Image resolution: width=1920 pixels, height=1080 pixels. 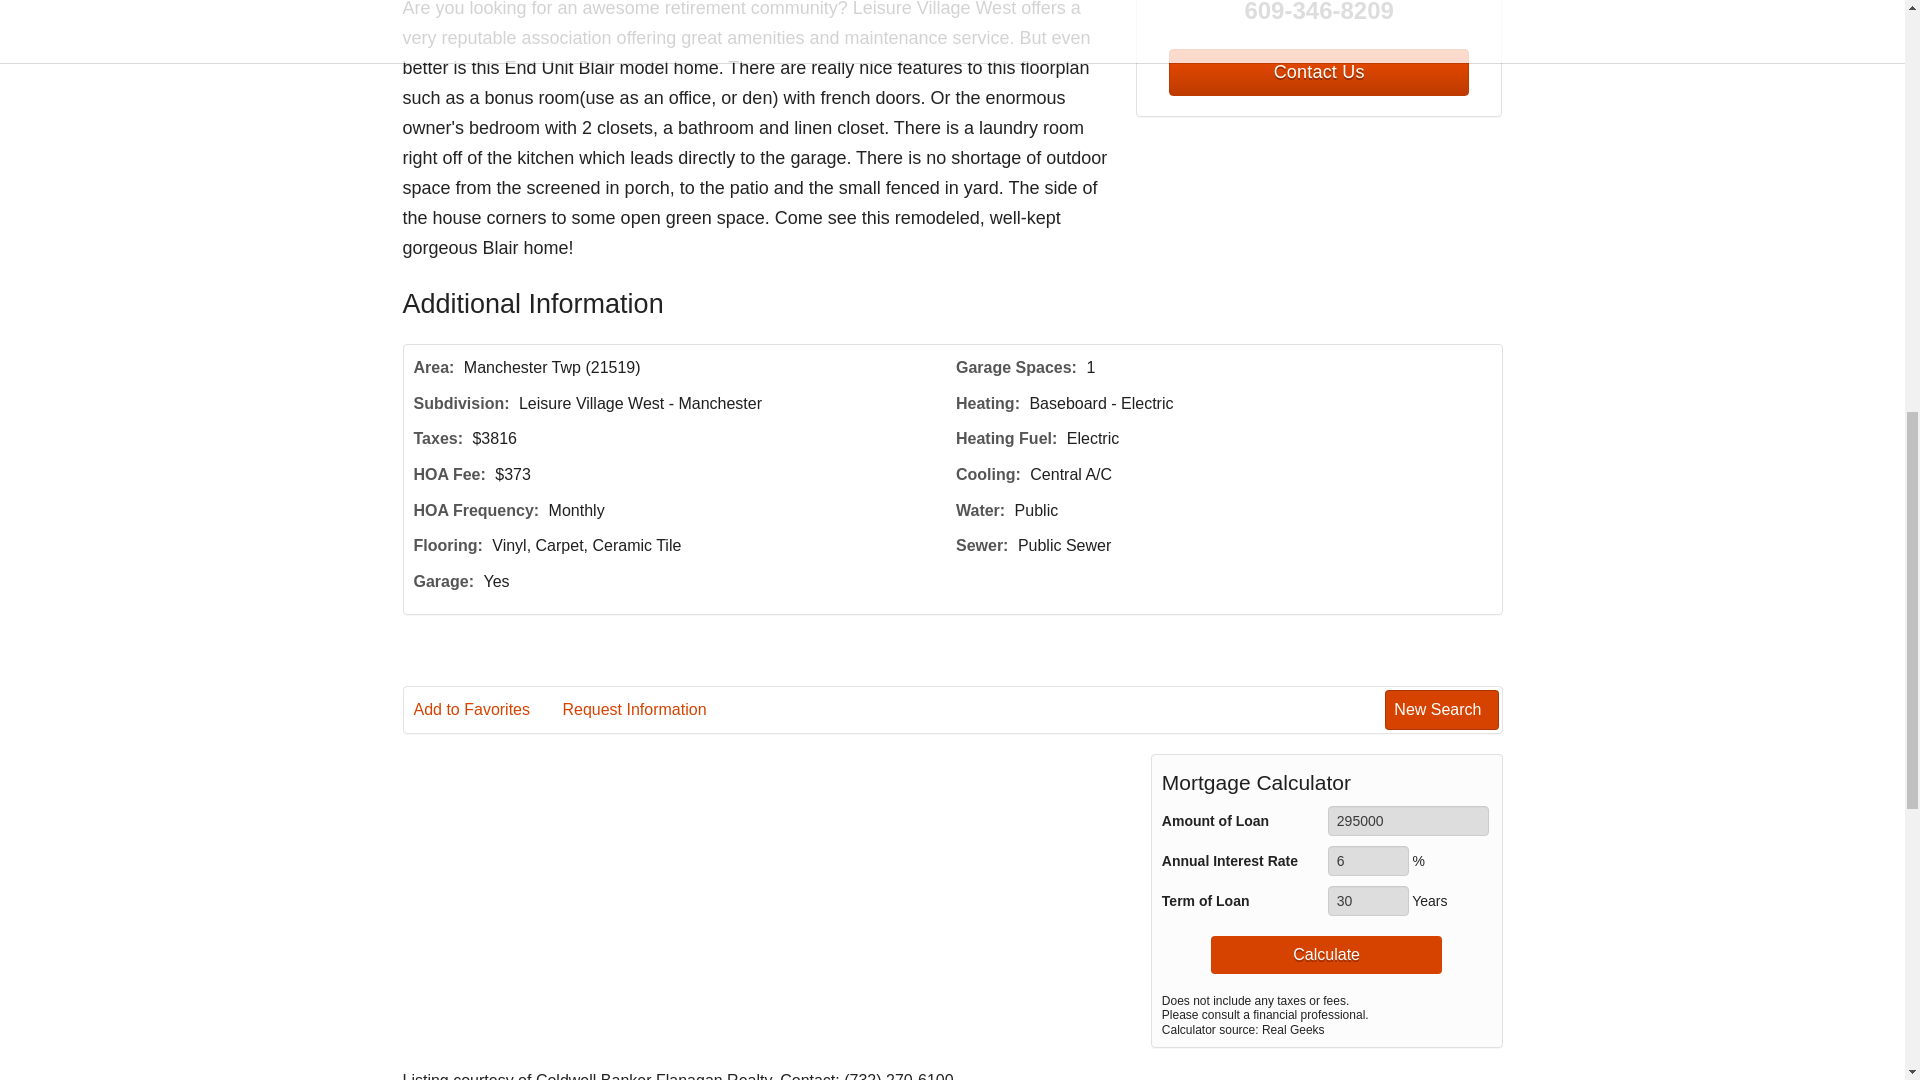 I want to click on 6, so click(x=1368, y=860).